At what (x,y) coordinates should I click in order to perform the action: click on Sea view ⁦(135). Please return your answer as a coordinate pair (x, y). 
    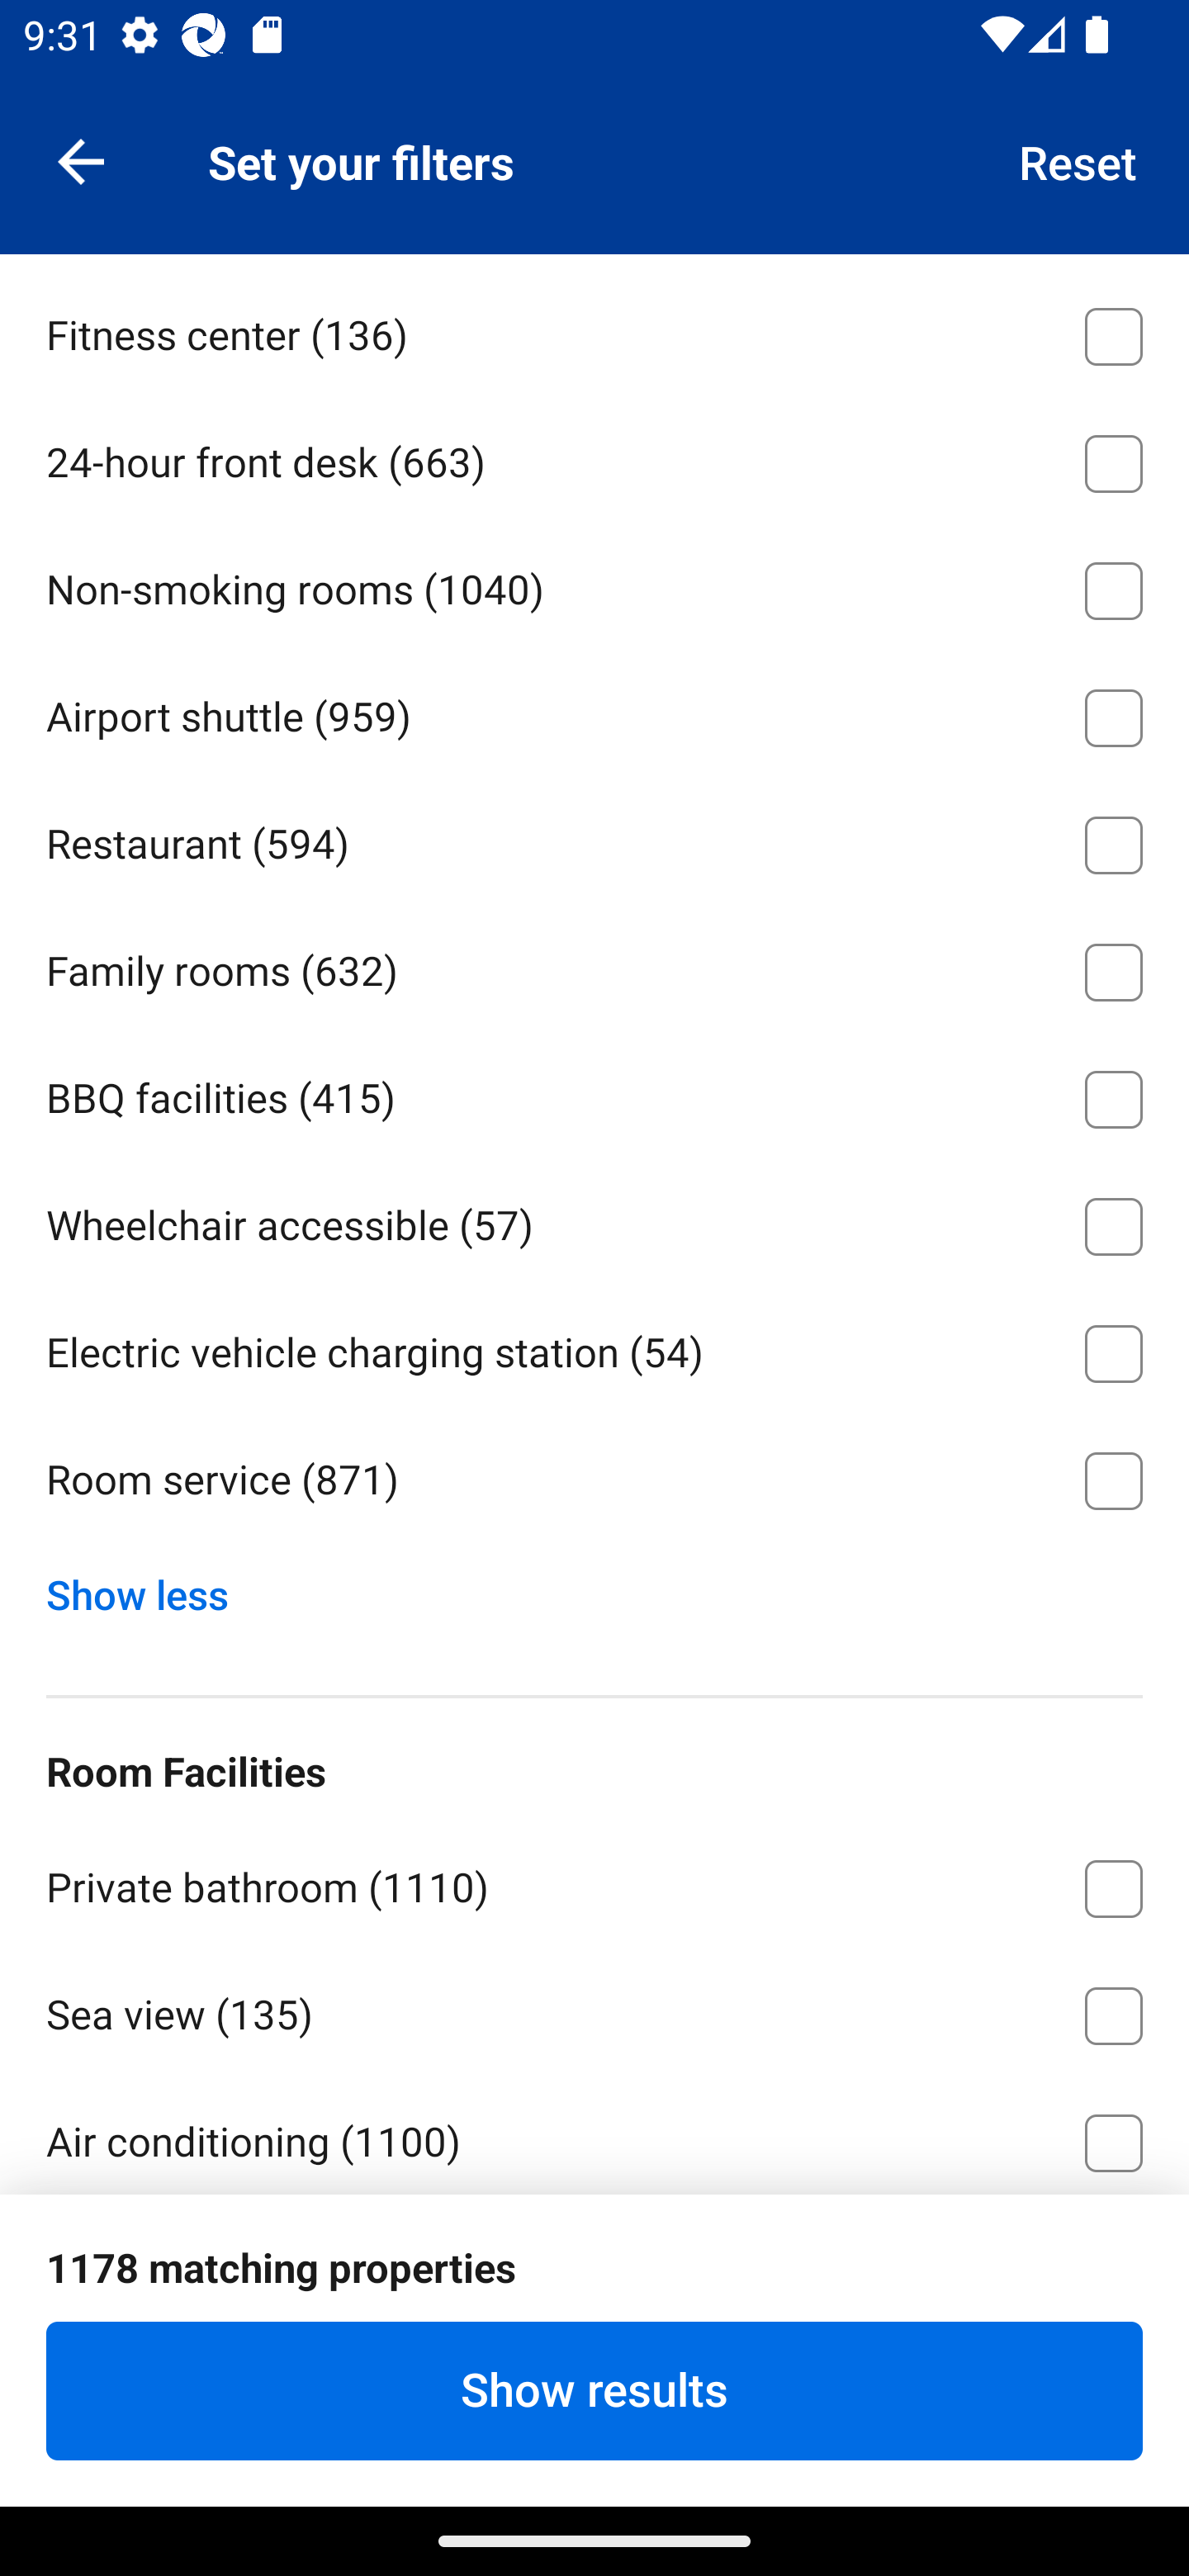
    Looking at the image, I should click on (594, 2010).